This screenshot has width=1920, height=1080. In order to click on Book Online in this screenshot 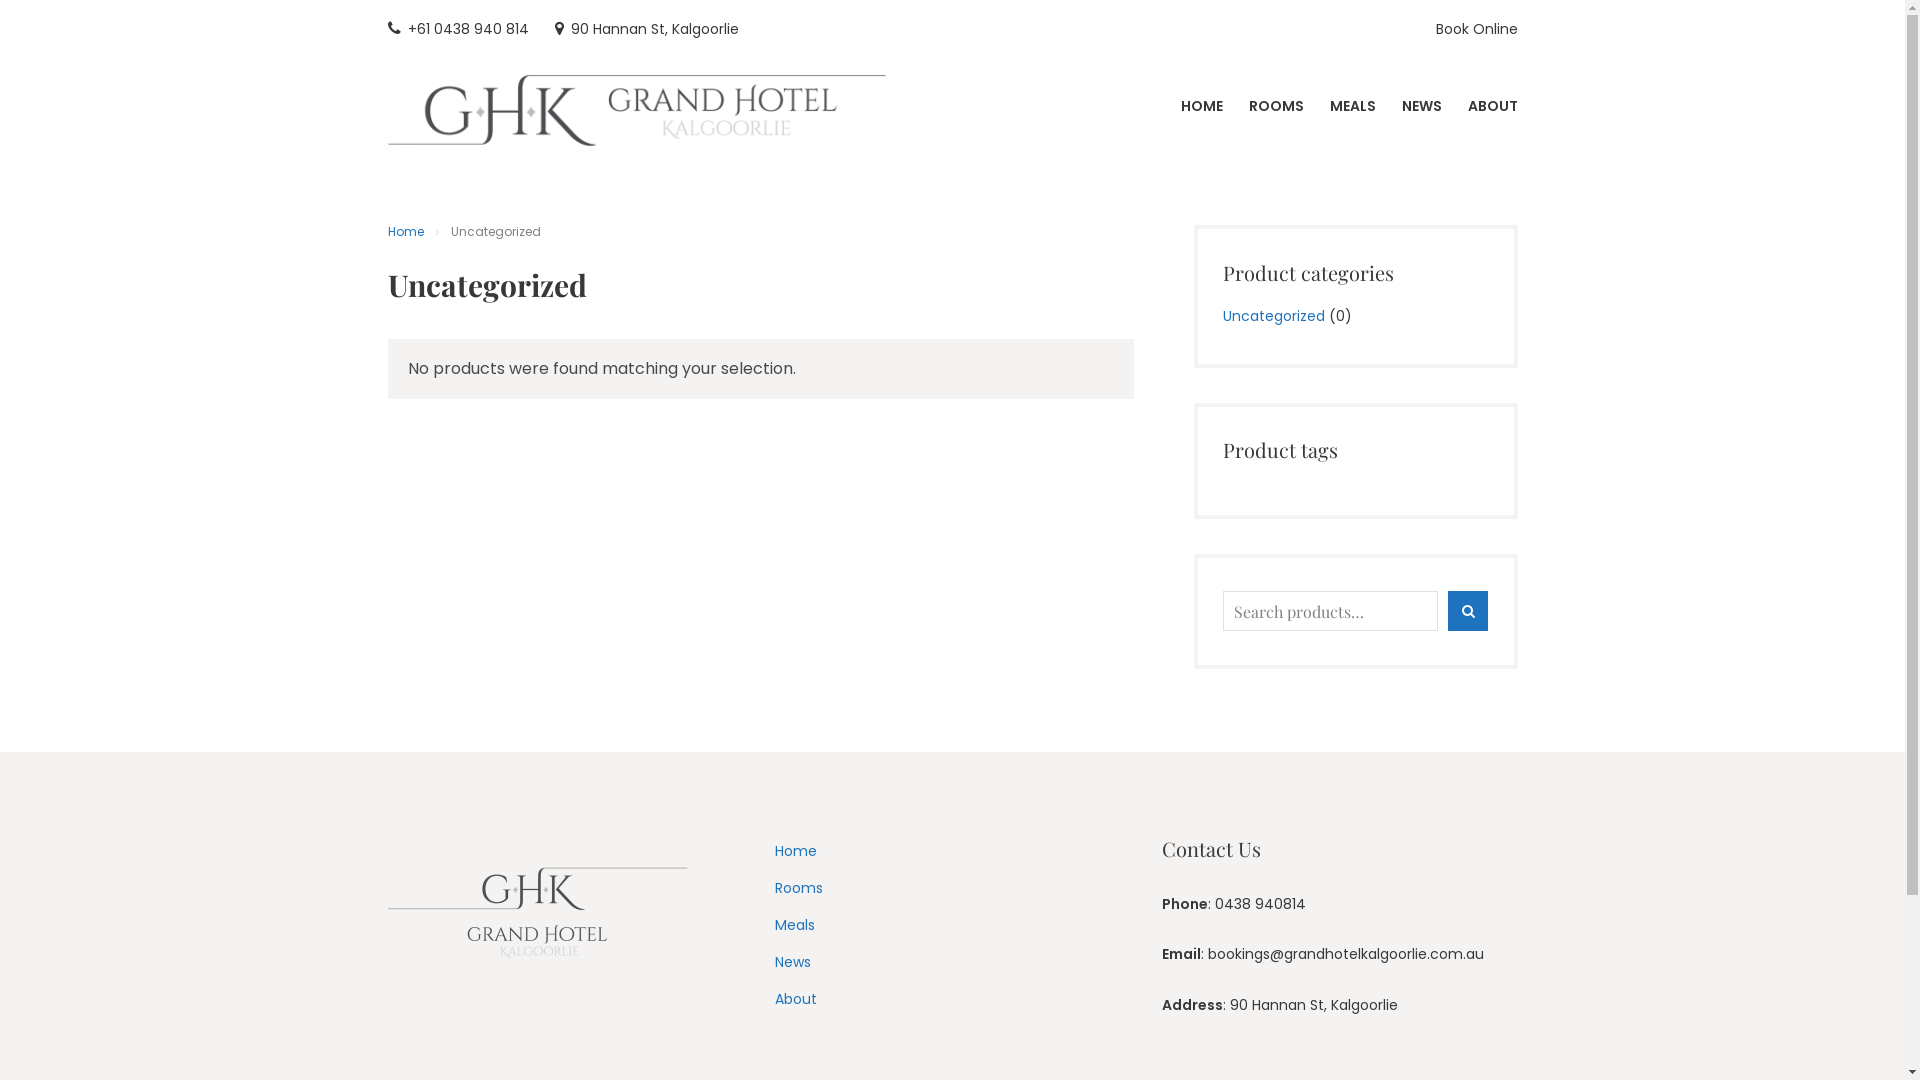, I will do `click(1477, 30)`.